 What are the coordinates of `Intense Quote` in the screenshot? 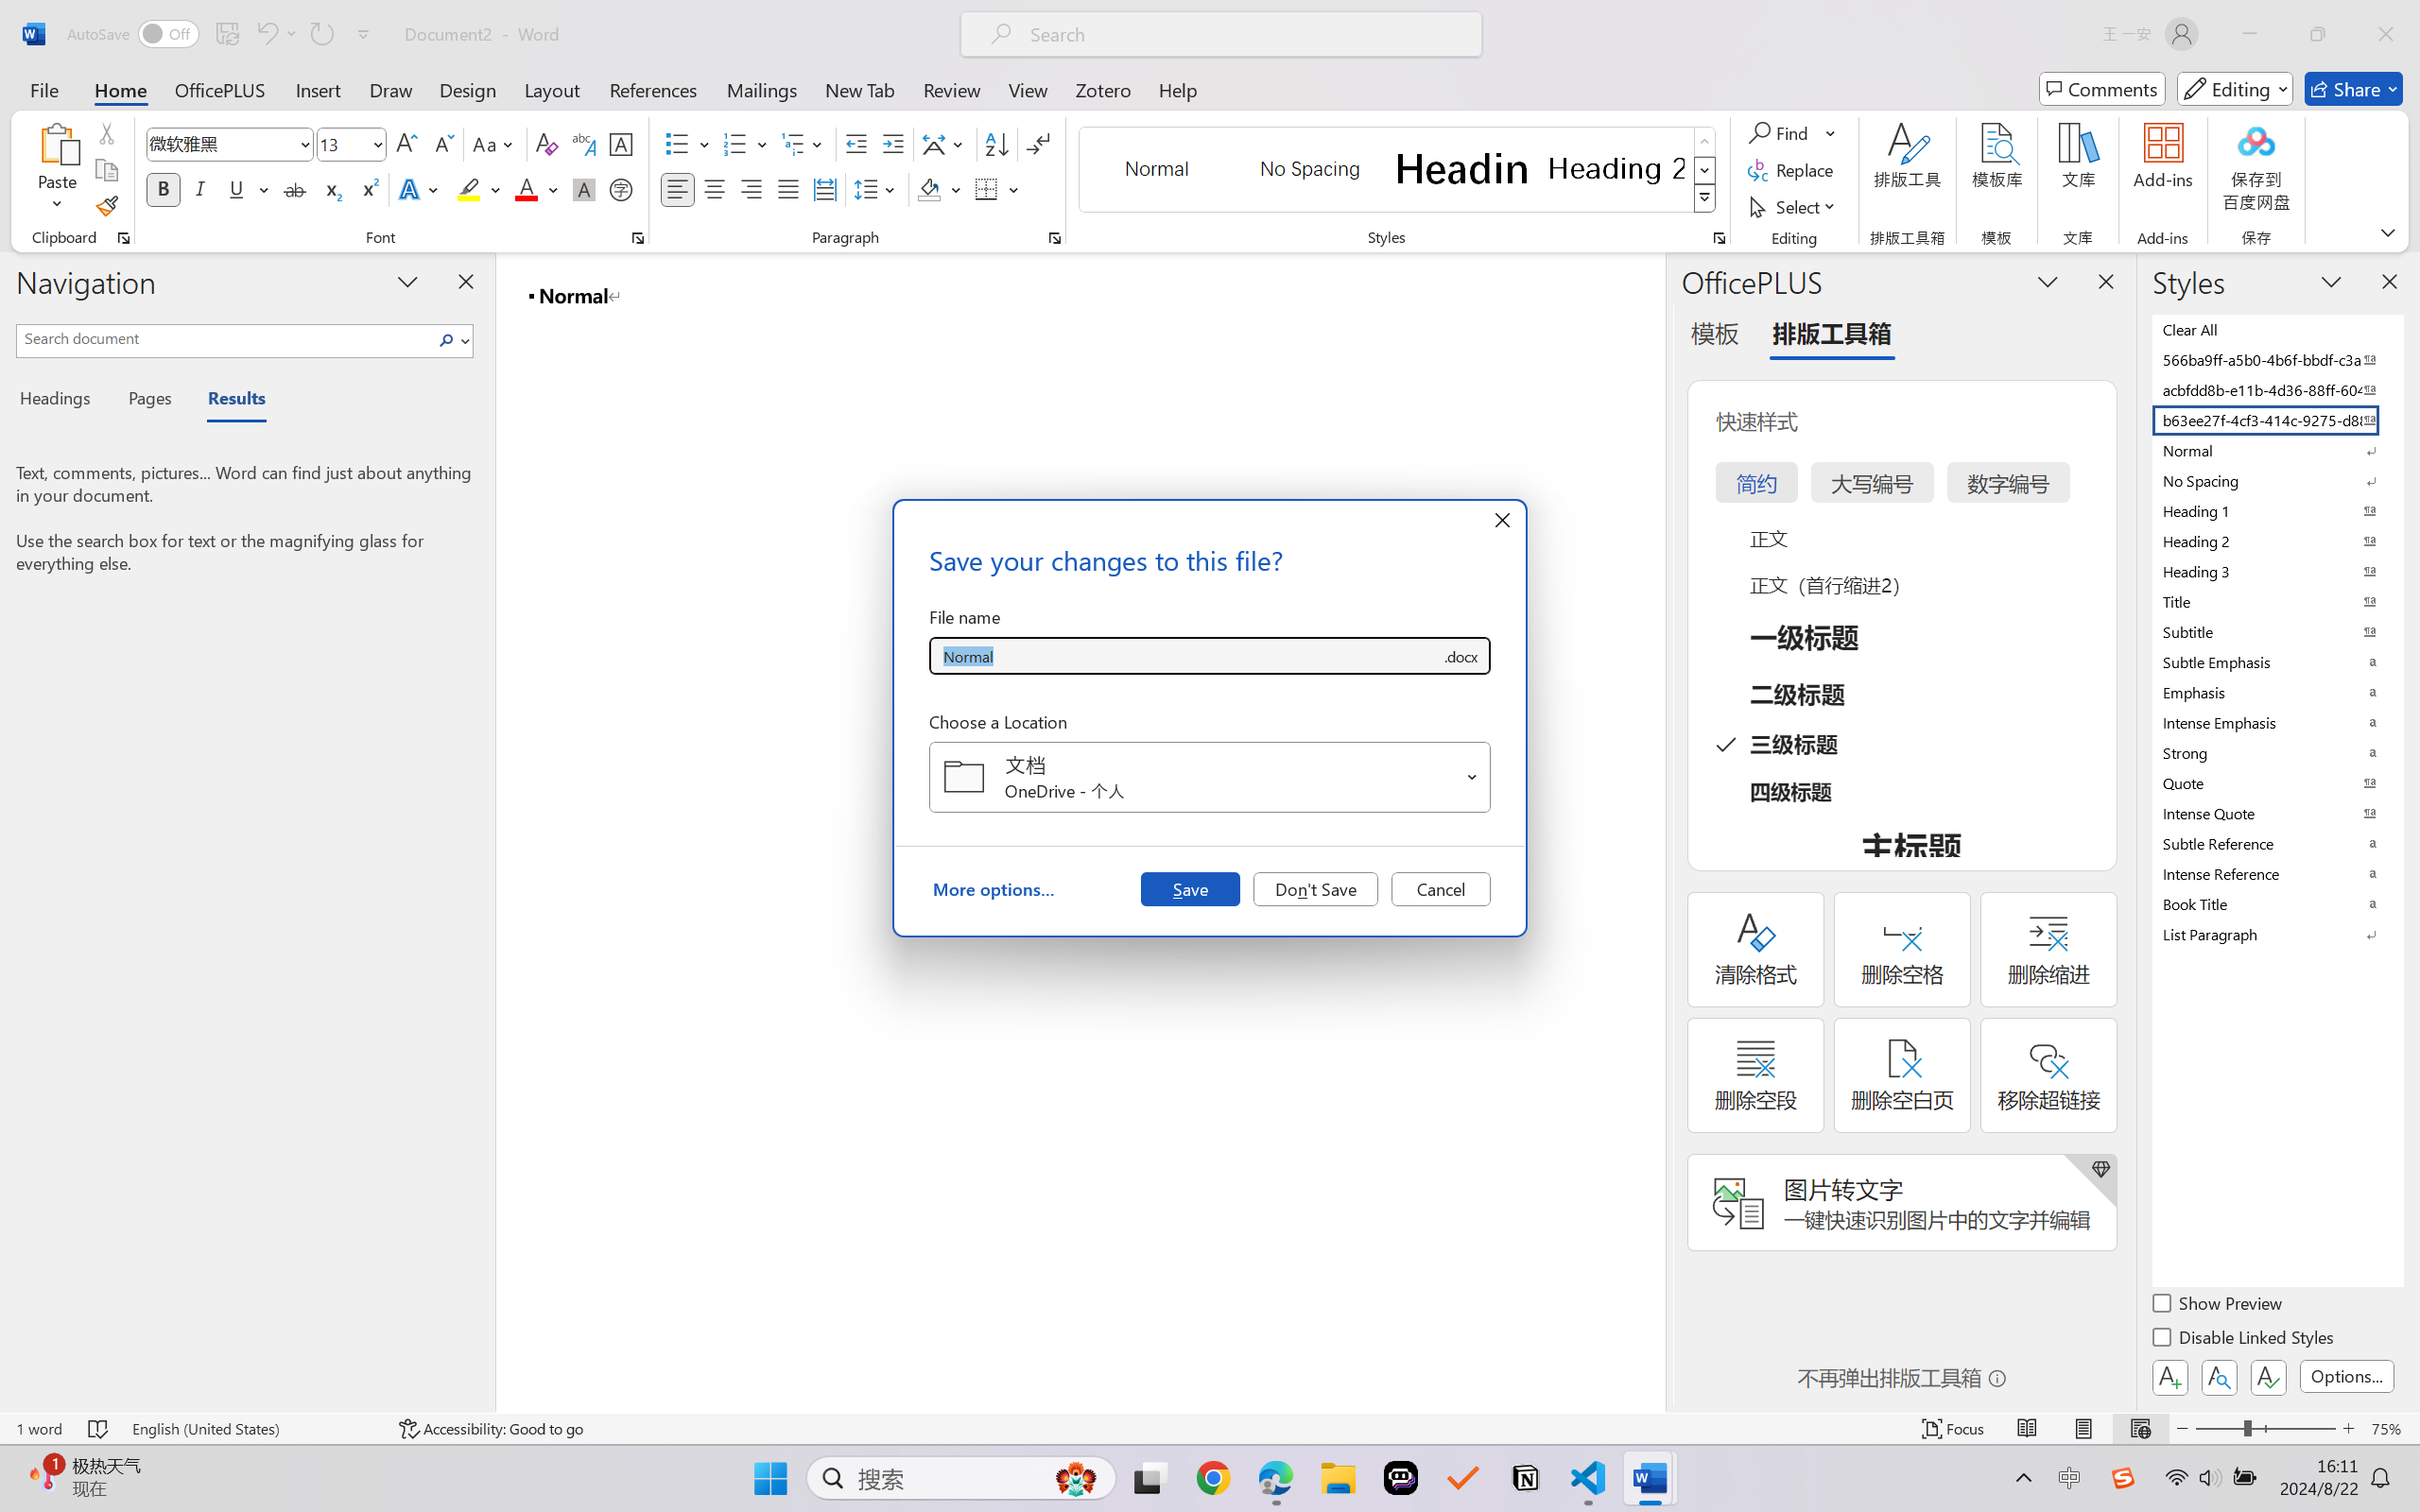 It's located at (2276, 813).